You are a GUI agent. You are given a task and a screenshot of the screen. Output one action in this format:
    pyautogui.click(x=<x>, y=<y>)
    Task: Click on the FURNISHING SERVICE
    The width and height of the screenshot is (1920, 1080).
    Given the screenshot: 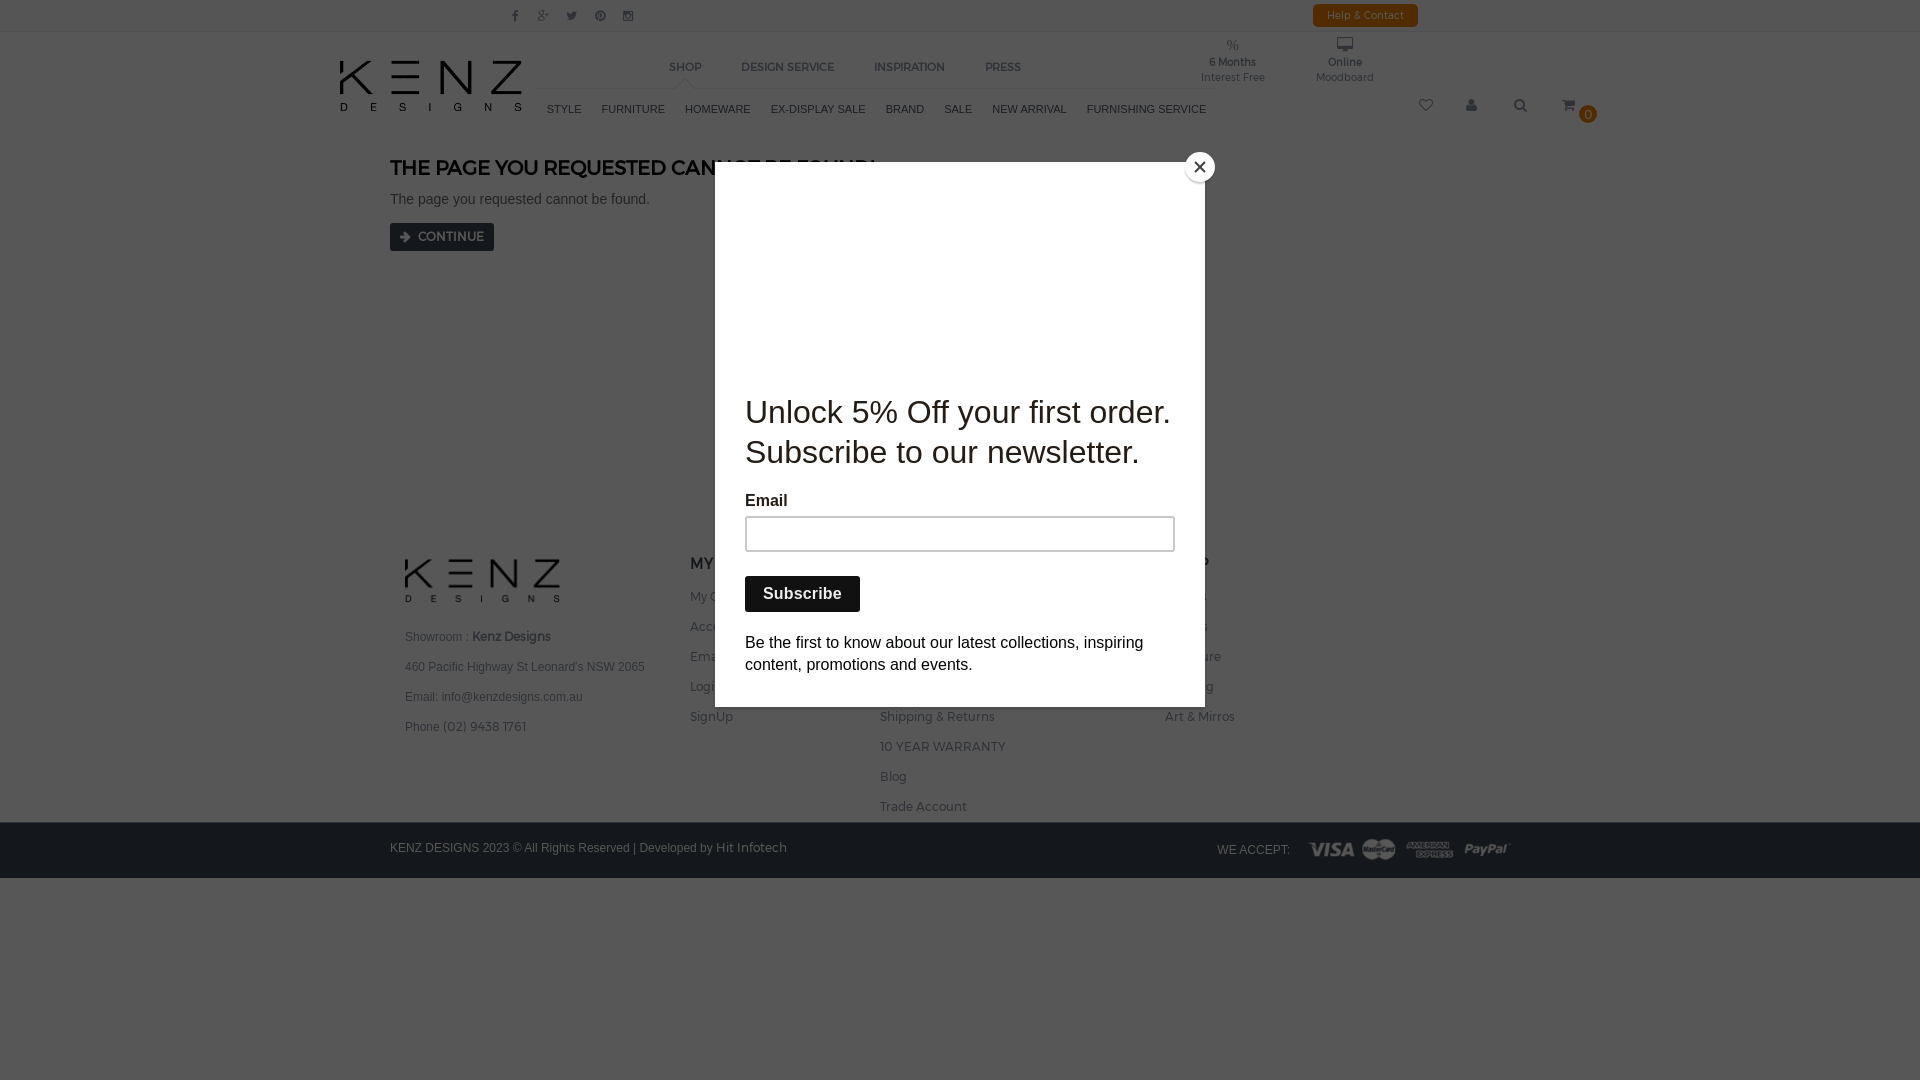 What is the action you would take?
    pyautogui.click(x=1147, y=109)
    